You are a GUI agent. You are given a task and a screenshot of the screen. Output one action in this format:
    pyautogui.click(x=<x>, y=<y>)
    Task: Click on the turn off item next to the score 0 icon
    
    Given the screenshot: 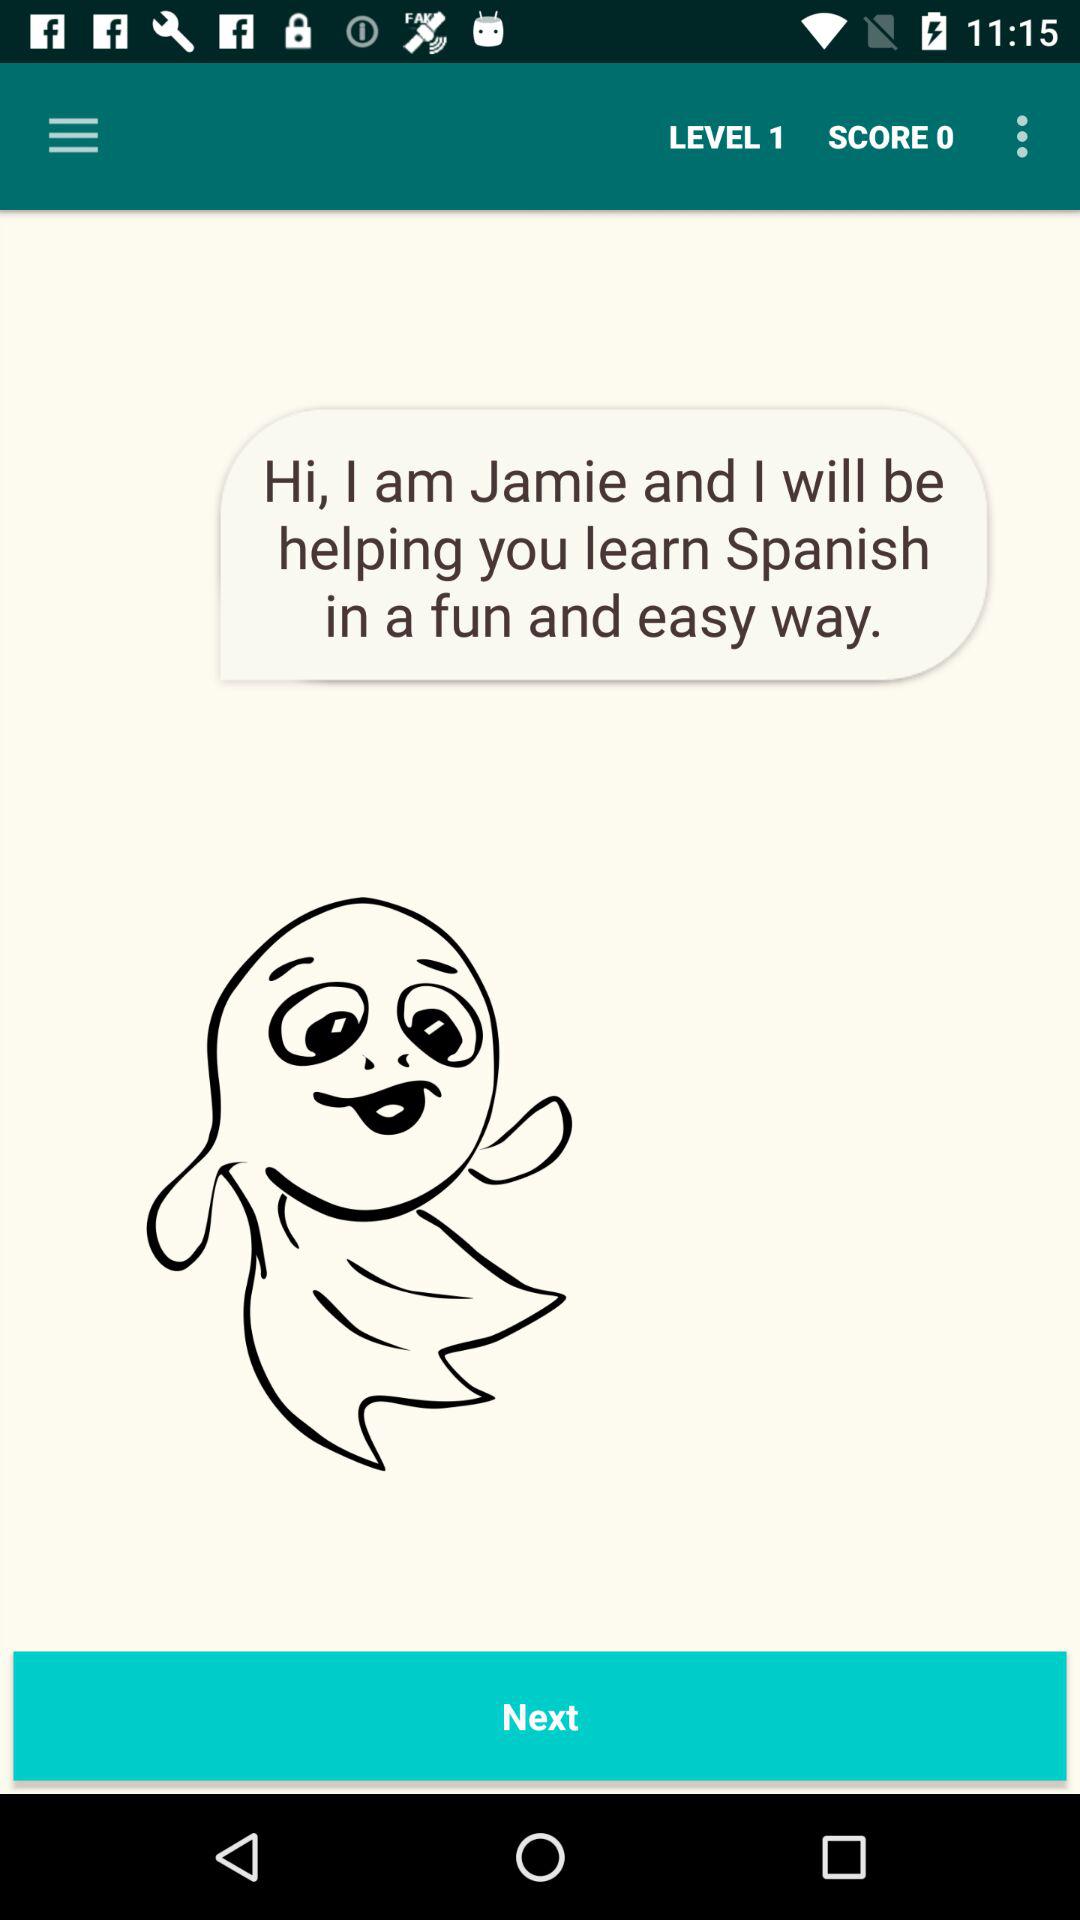 What is the action you would take?
    pyautogui.click(x=728, y=136)
    